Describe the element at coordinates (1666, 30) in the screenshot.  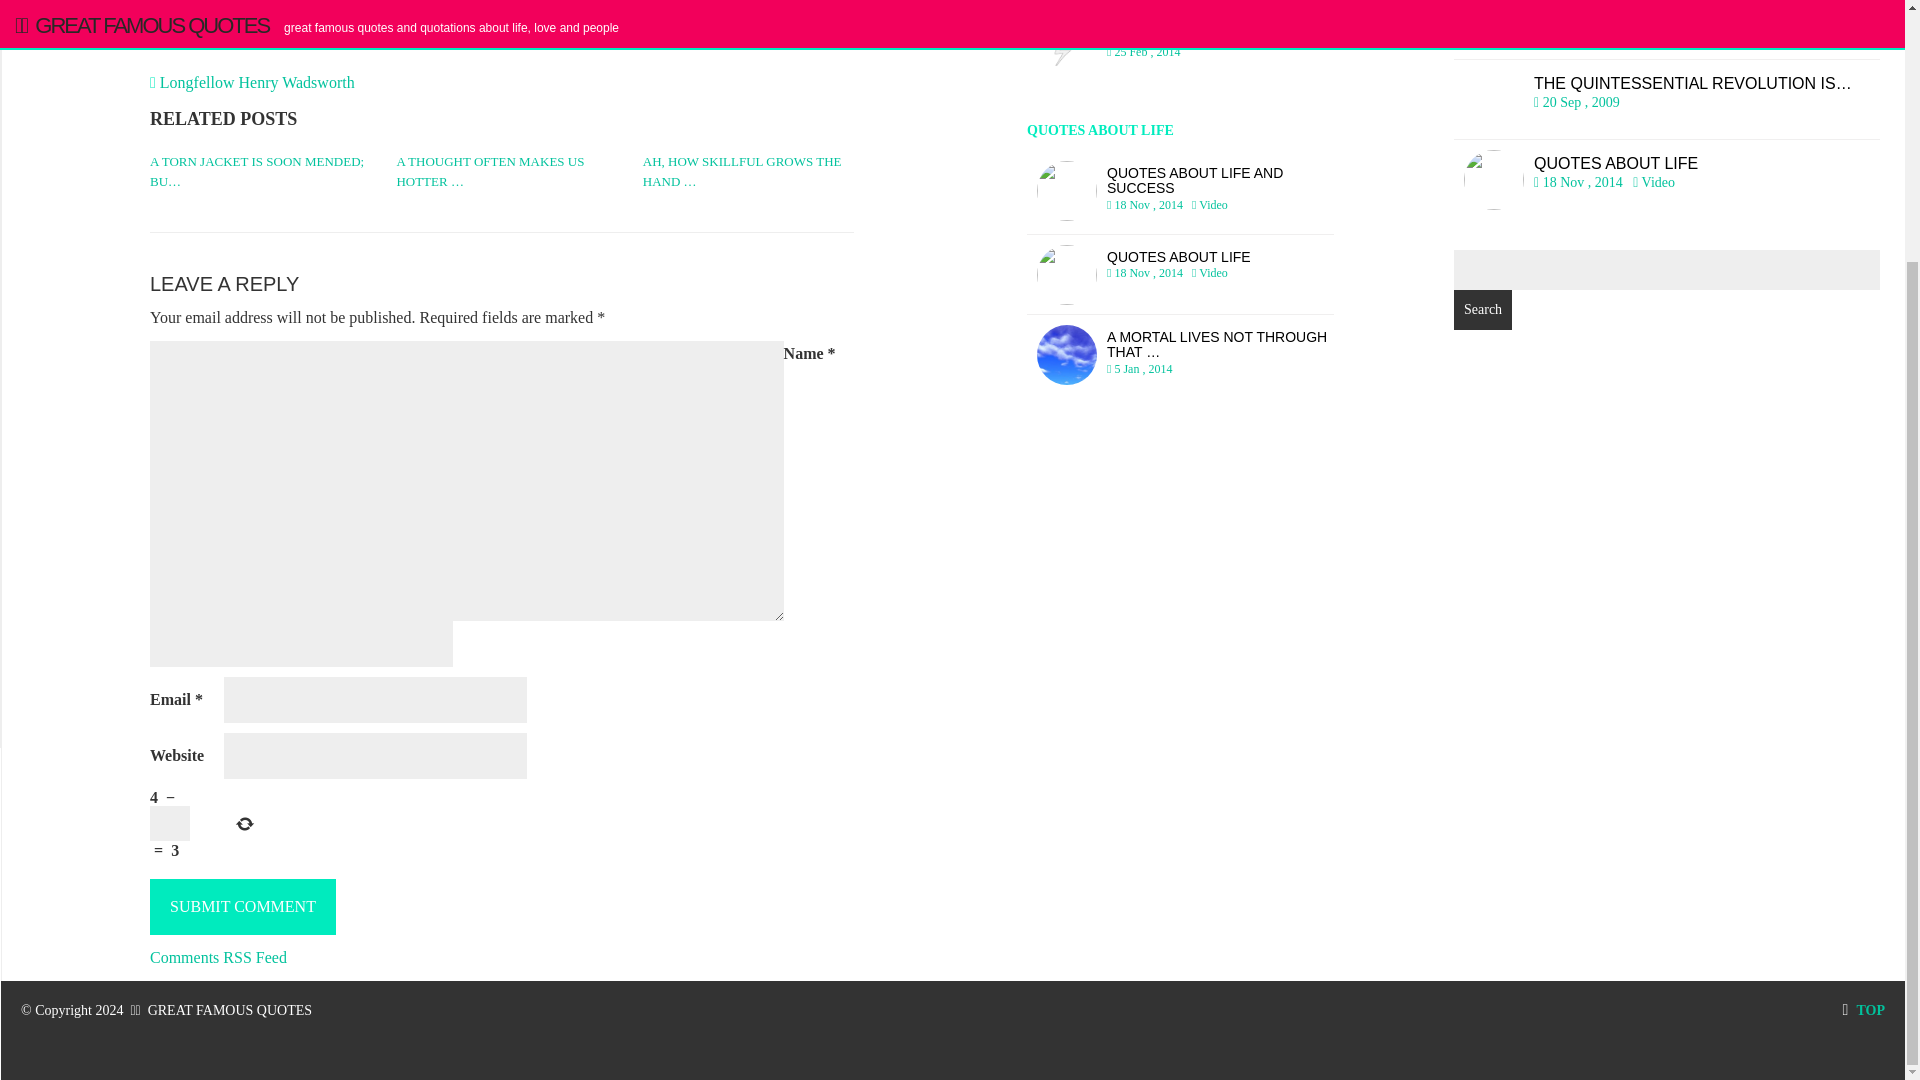
I see `Submit Comment` at that location.